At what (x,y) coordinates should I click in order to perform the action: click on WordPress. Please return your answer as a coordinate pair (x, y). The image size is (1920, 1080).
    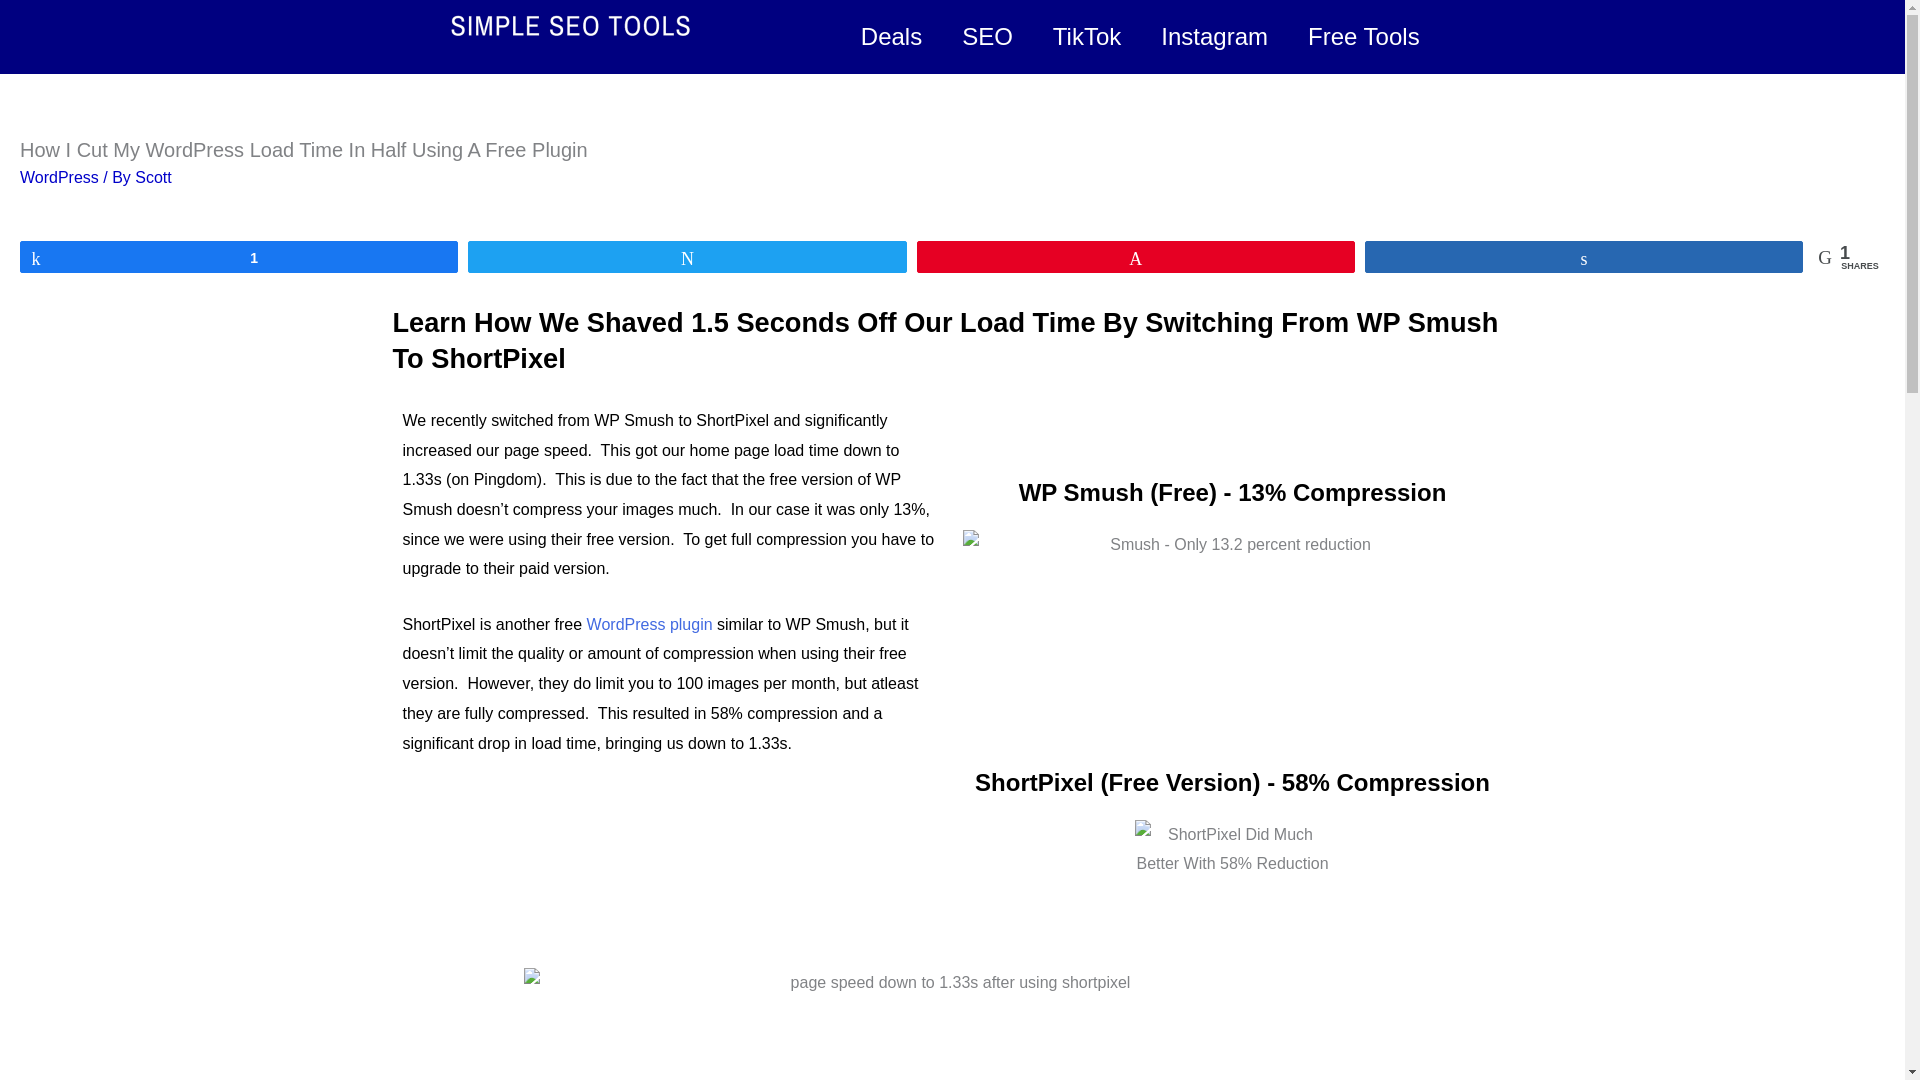
    Looking at the image, I should click on (59, 176).